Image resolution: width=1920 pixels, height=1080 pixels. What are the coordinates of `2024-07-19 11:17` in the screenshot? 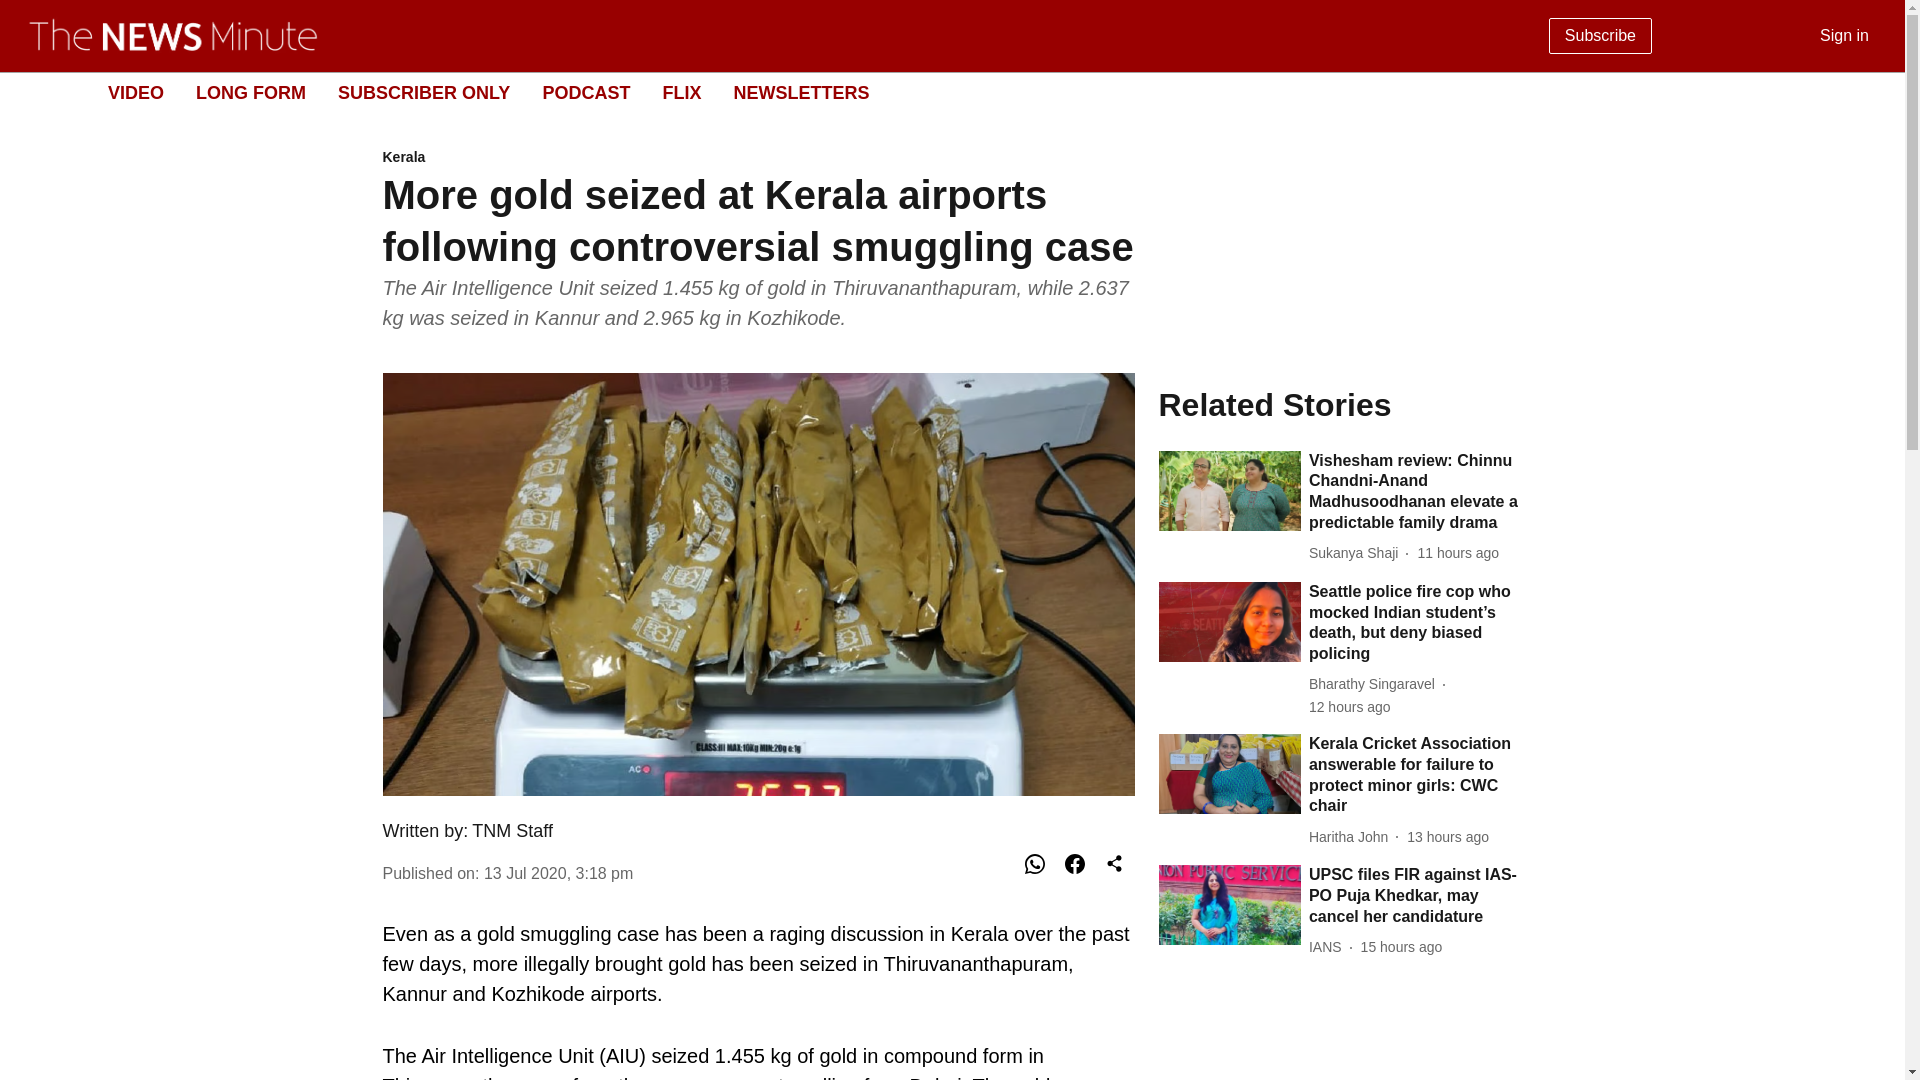 It's located at (424, 92).